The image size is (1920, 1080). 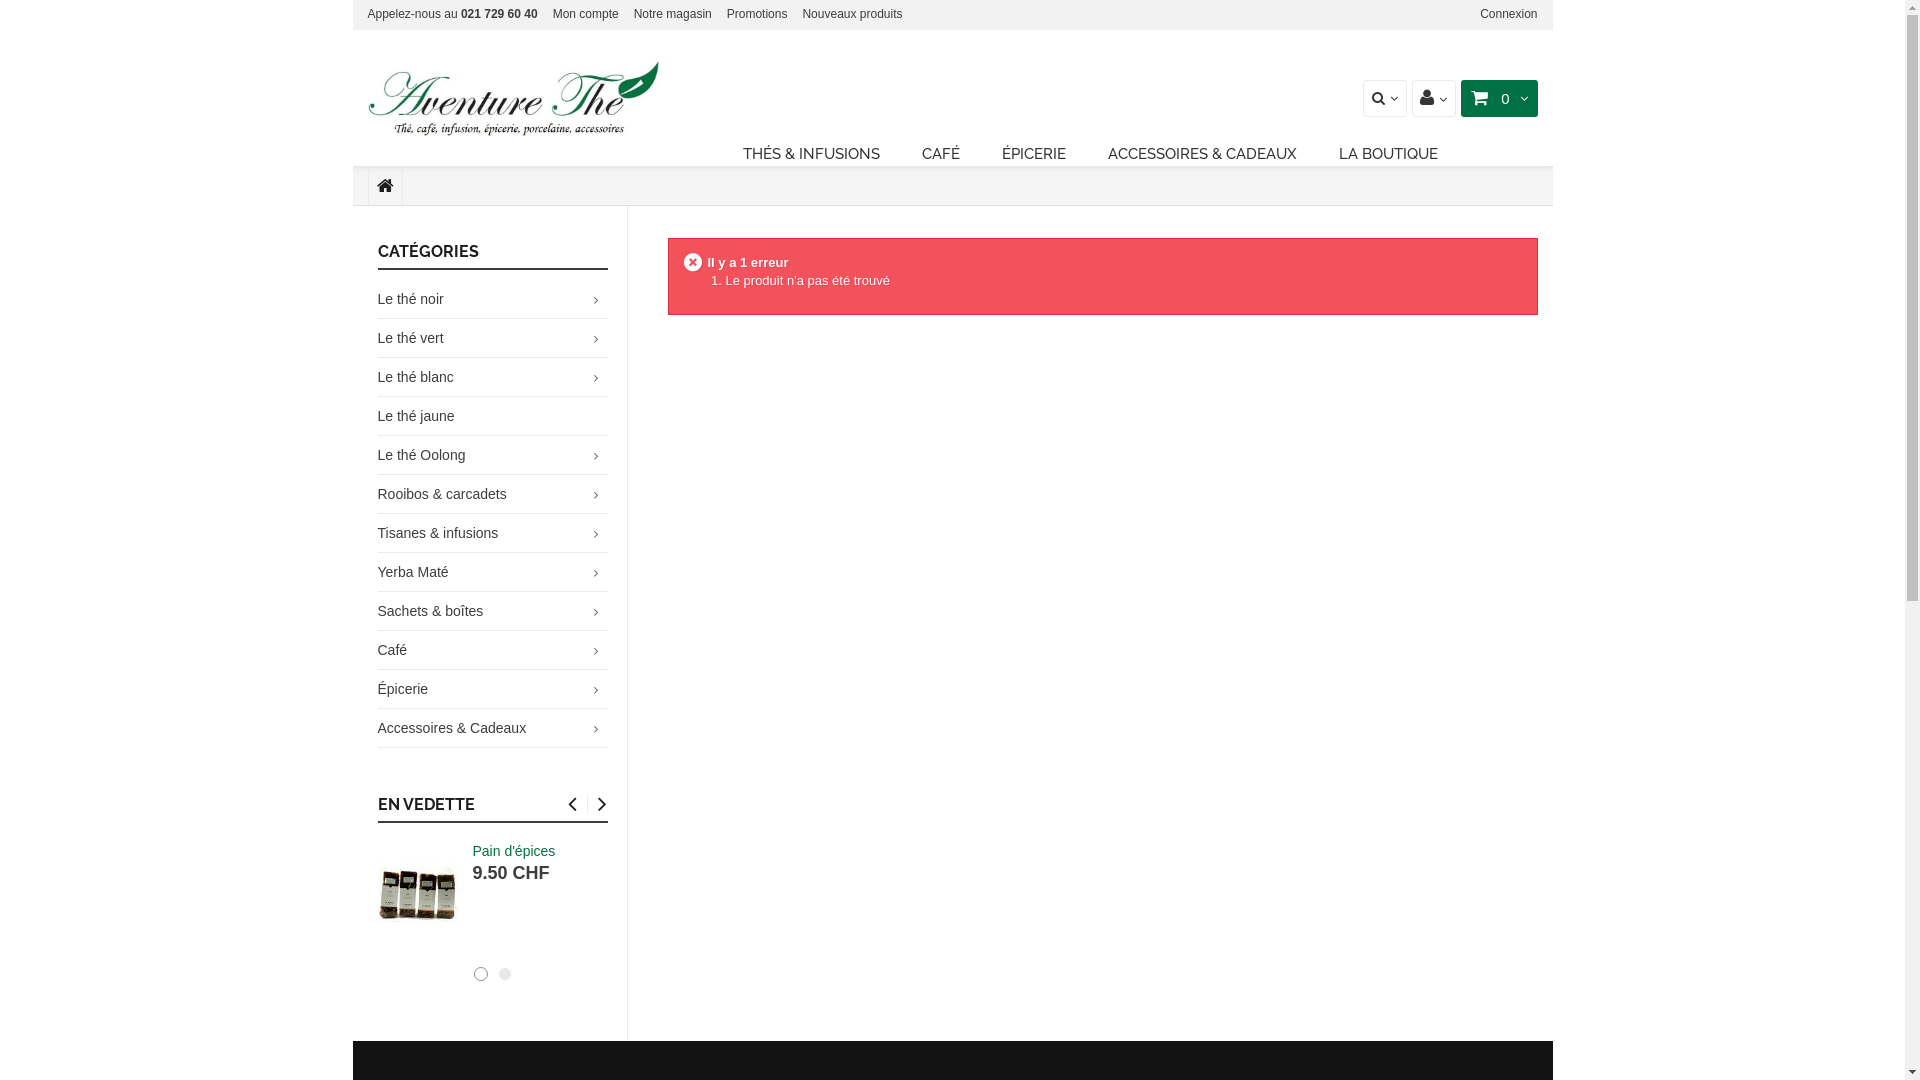 What do you see at coordinates (452, 728) in the screenshot?
I see `Accessoires & Cadeaux` at bounding box center [452, 728].